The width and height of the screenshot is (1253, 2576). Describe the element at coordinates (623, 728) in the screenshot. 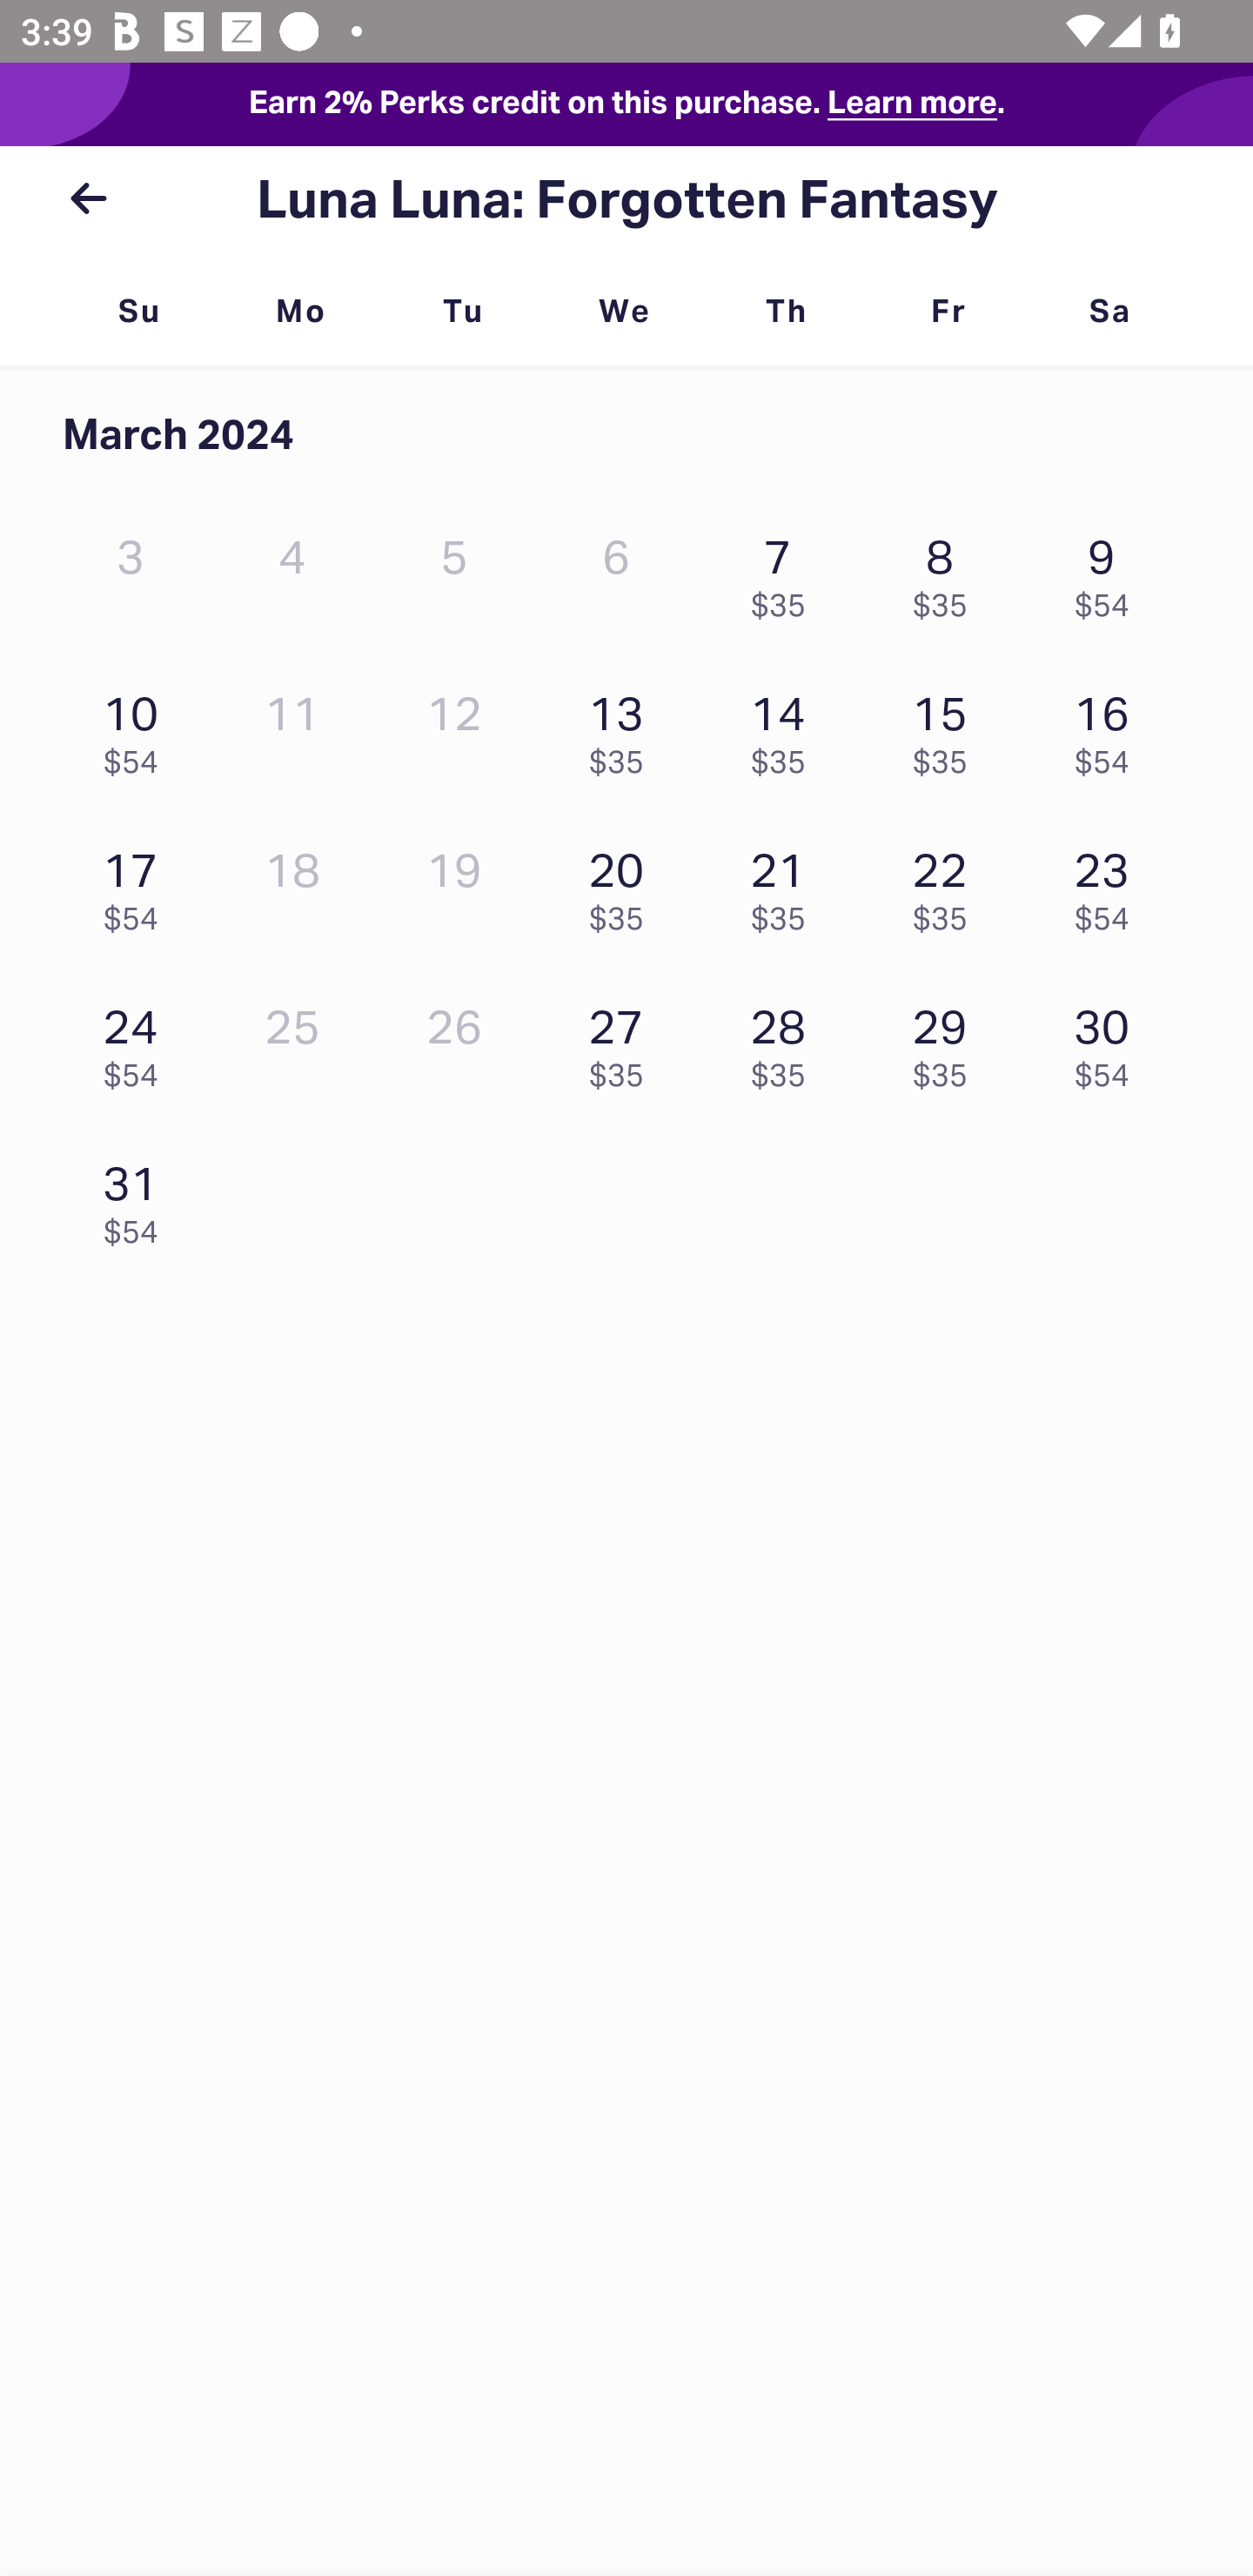

I see `13 $35` at that location.